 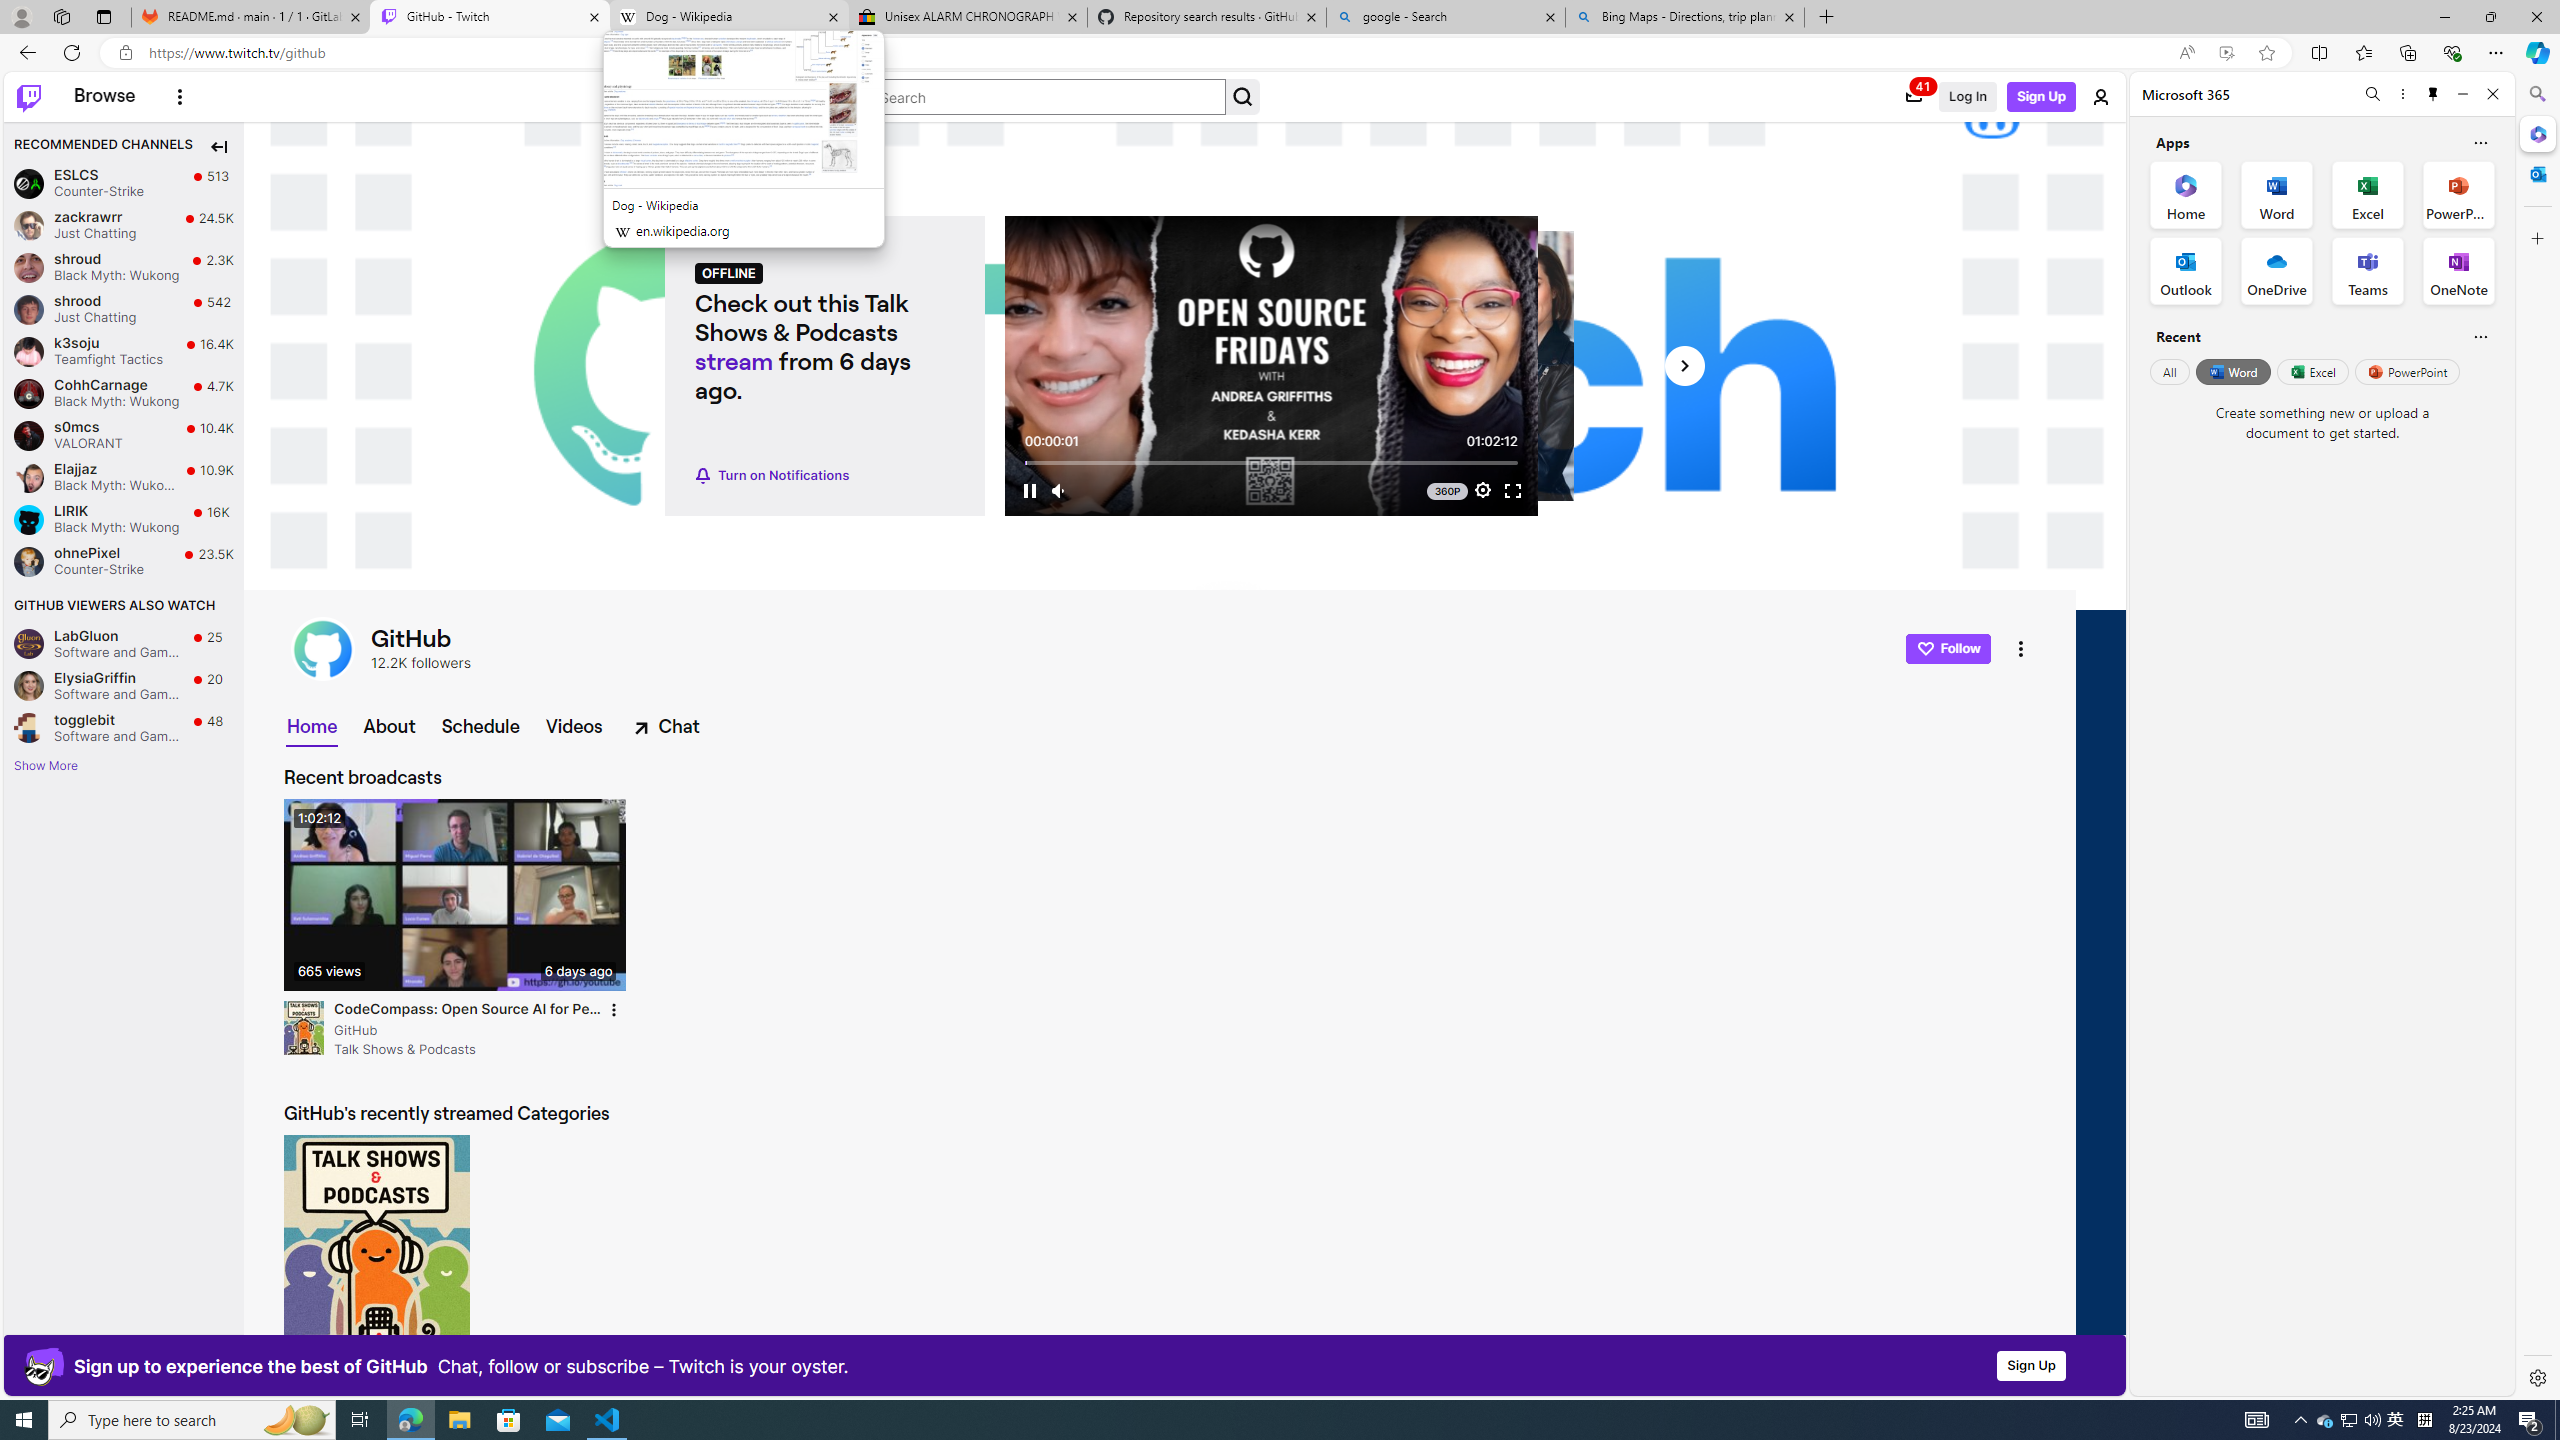 What do you see at coordinates (2186, 271) in the screenshot?
I see `Outlook Office App` at bounding box center [2186, 271].